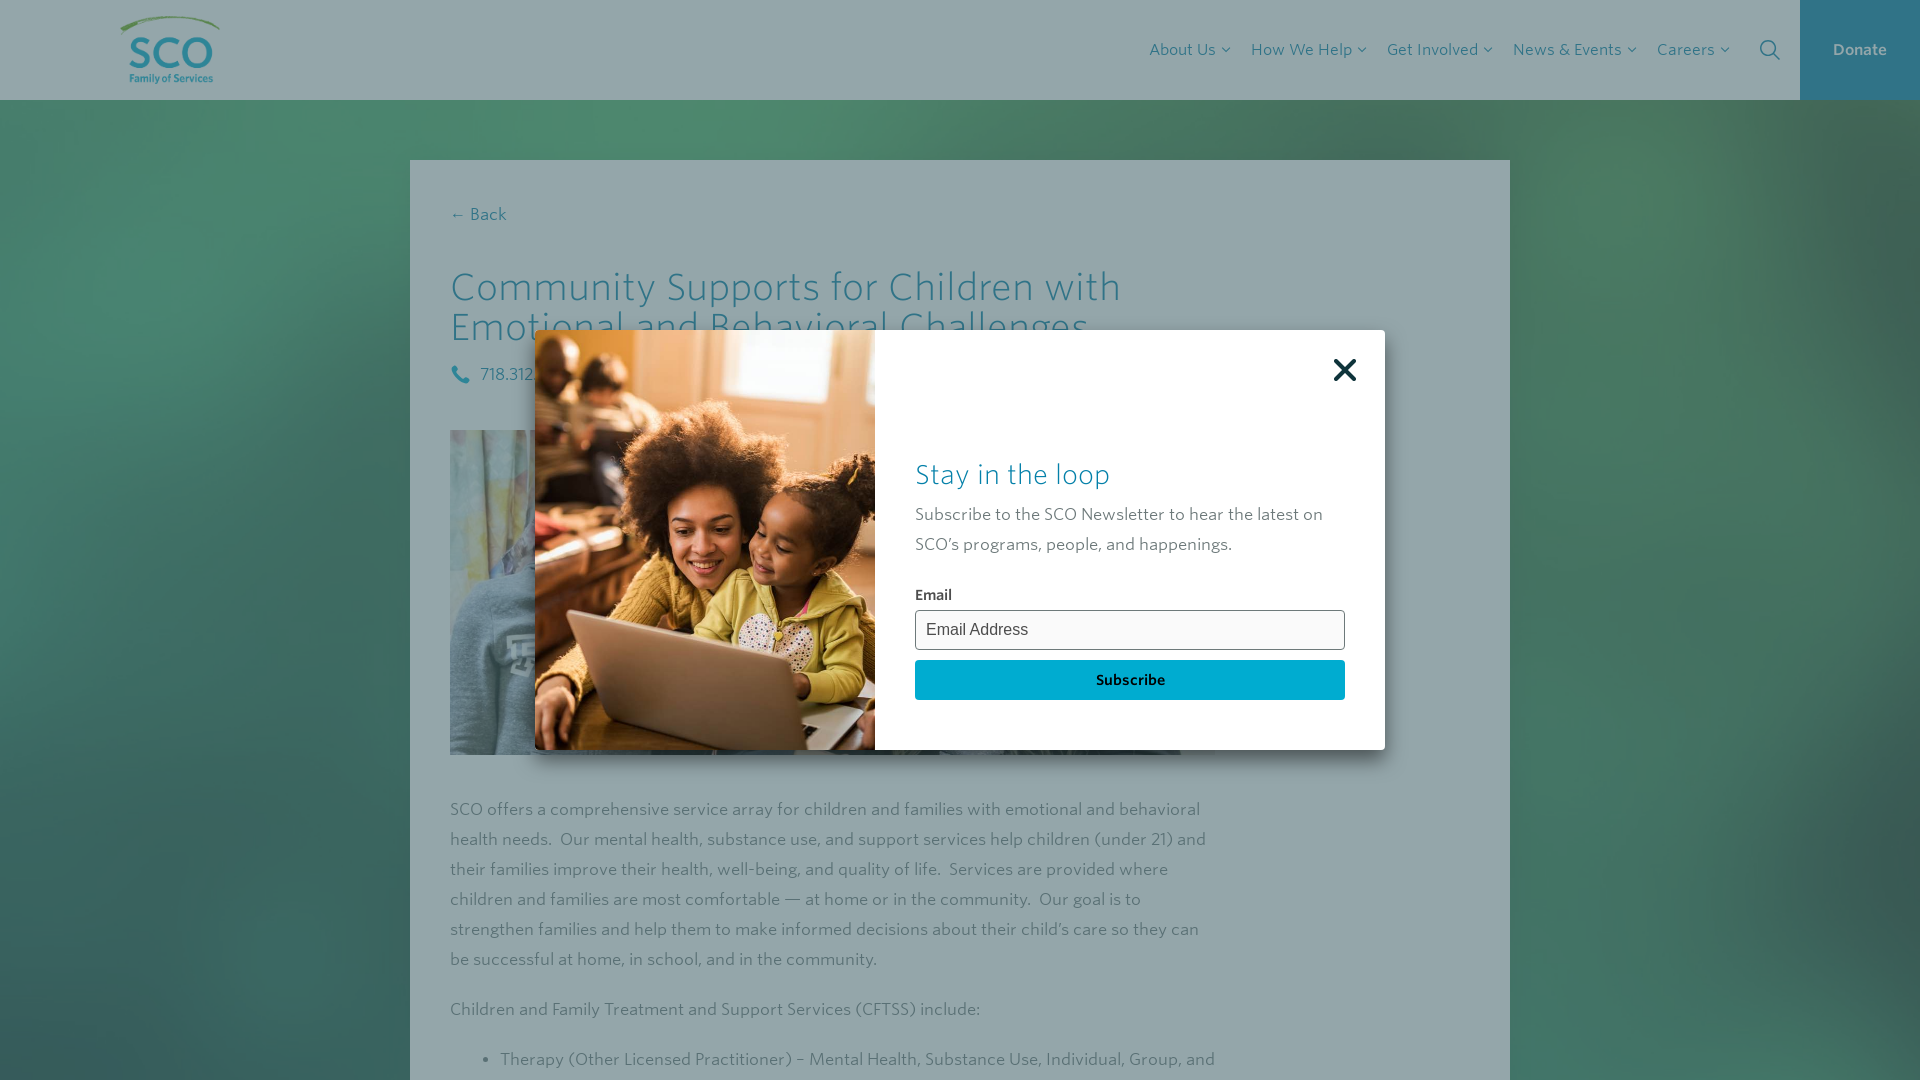 The image size is (1920, 1080). I want to click on Search, so click(20, 20).